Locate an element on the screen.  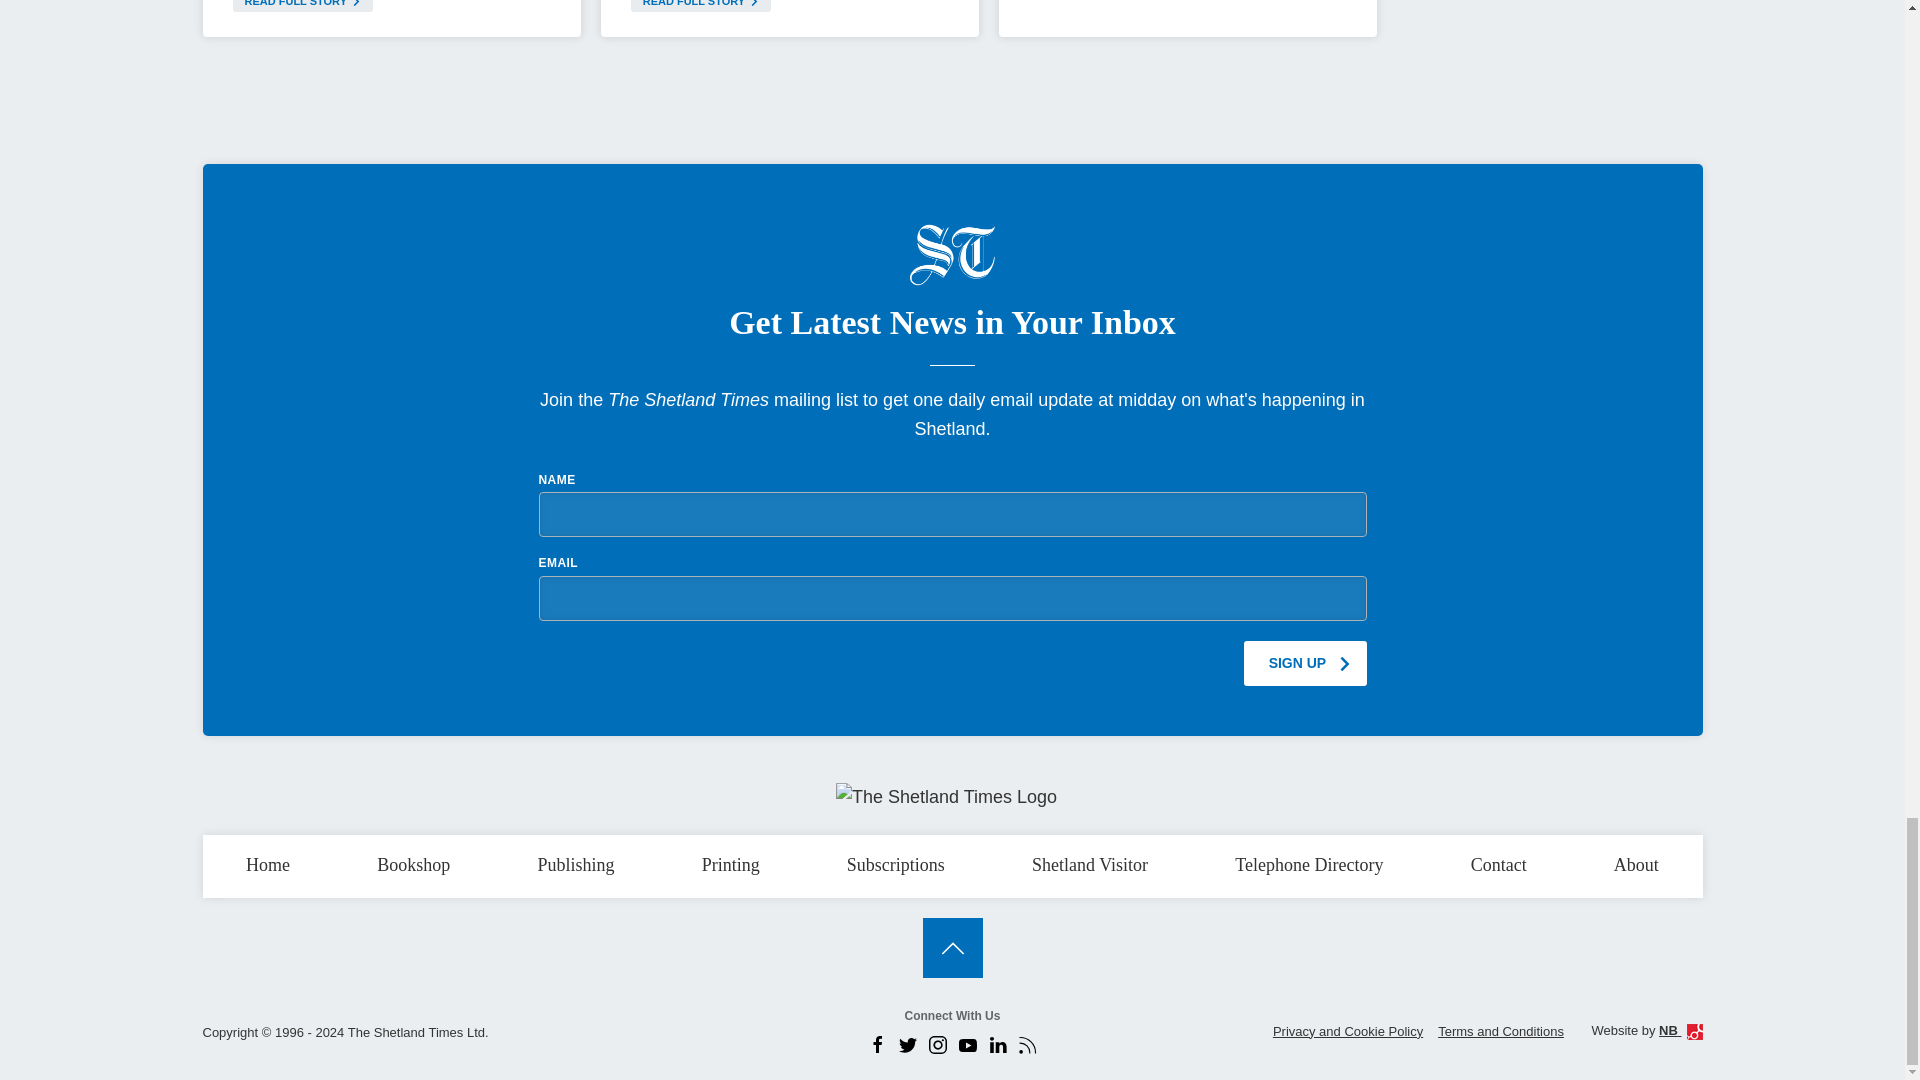
READ FULL STORY is located at coordinates (701, 6).